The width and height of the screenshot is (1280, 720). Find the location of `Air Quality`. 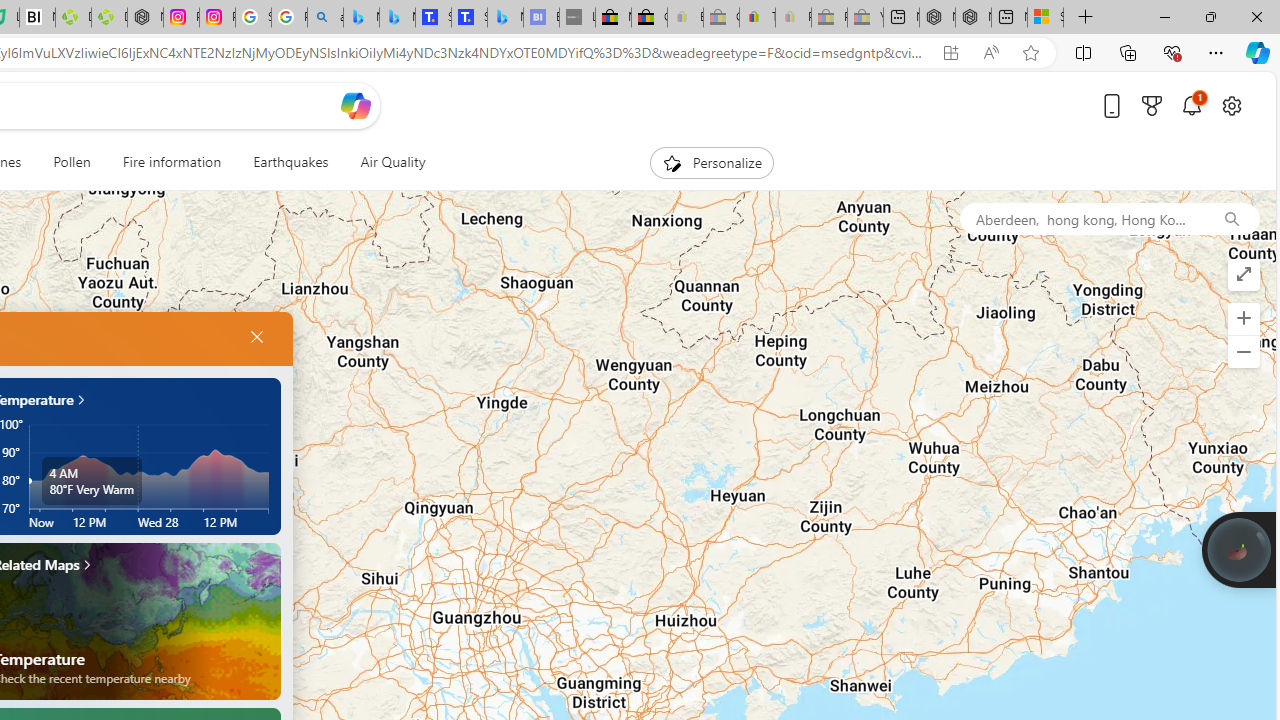

Air Quality is located at coordinates (385, 162).